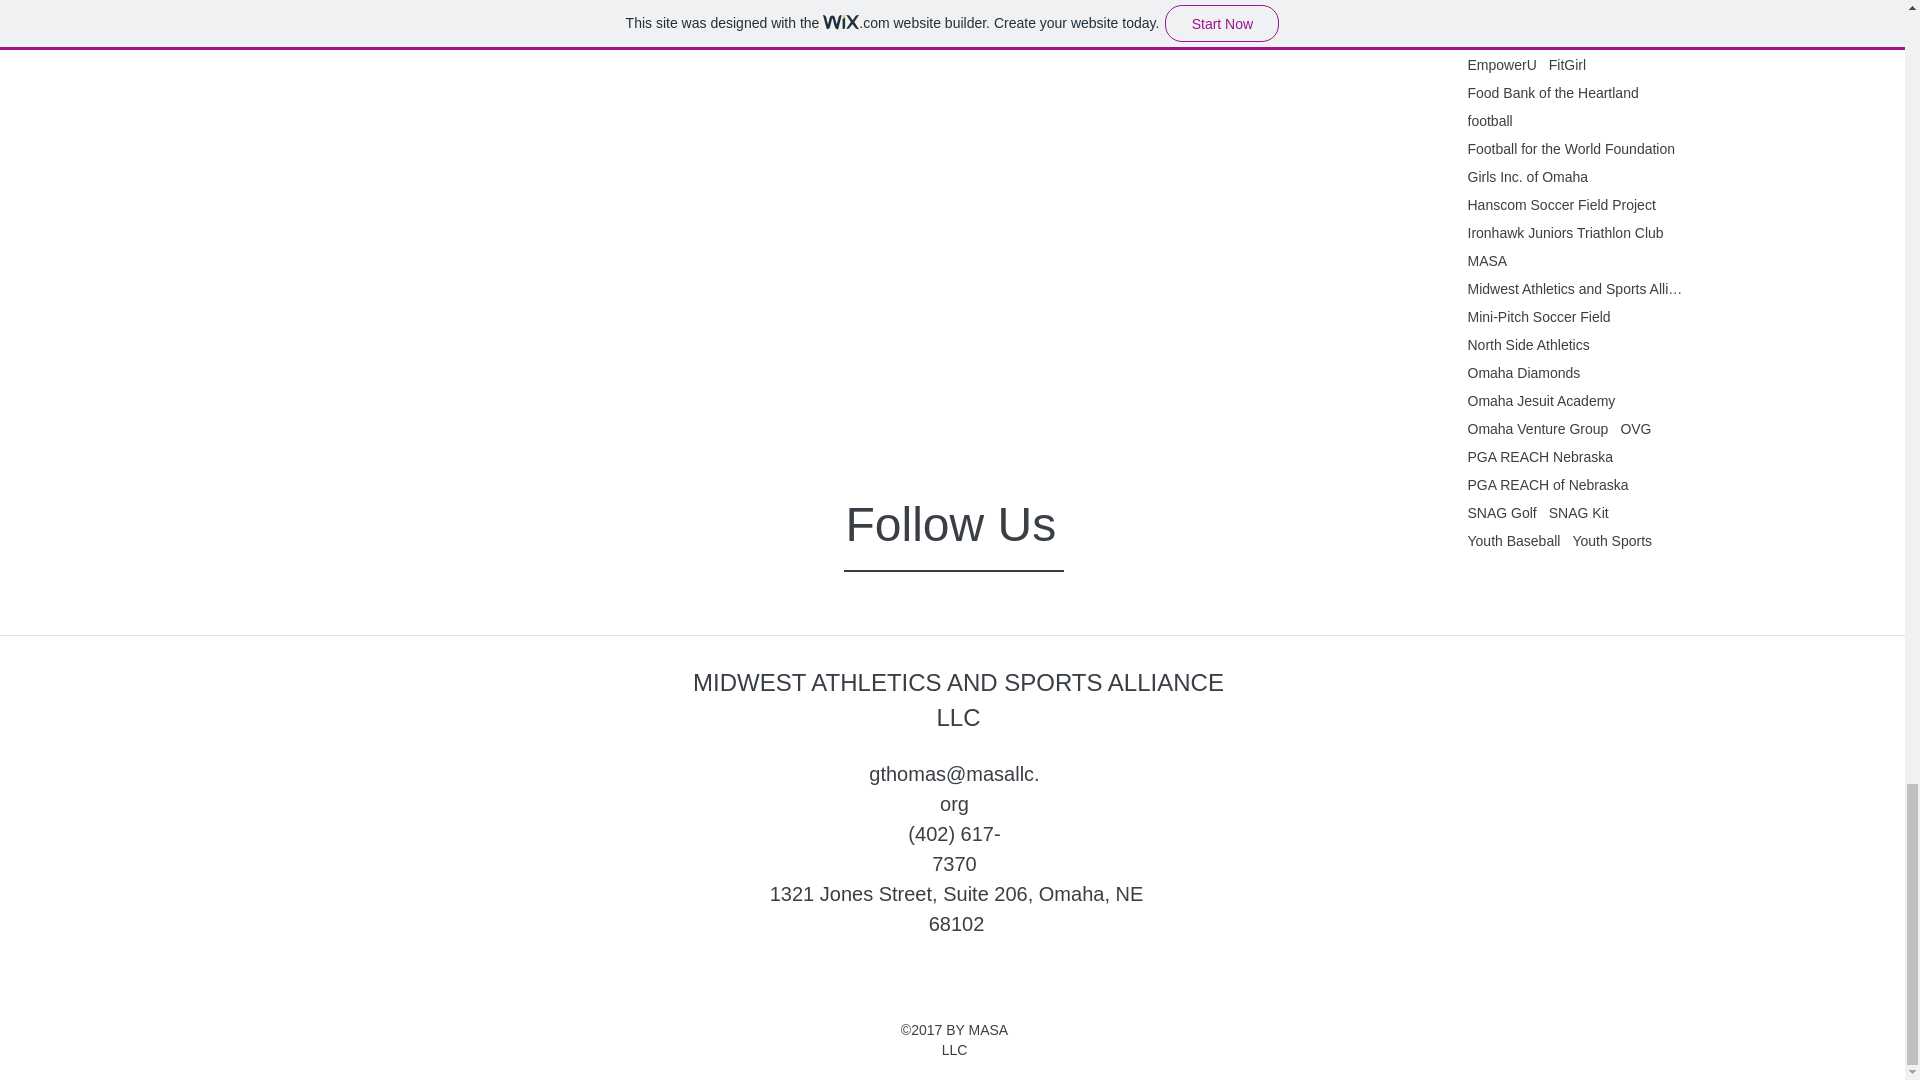 The width and height of the screenshot is (1920, 1080). I want to click on Completely KIDS, so click(1614, 37).